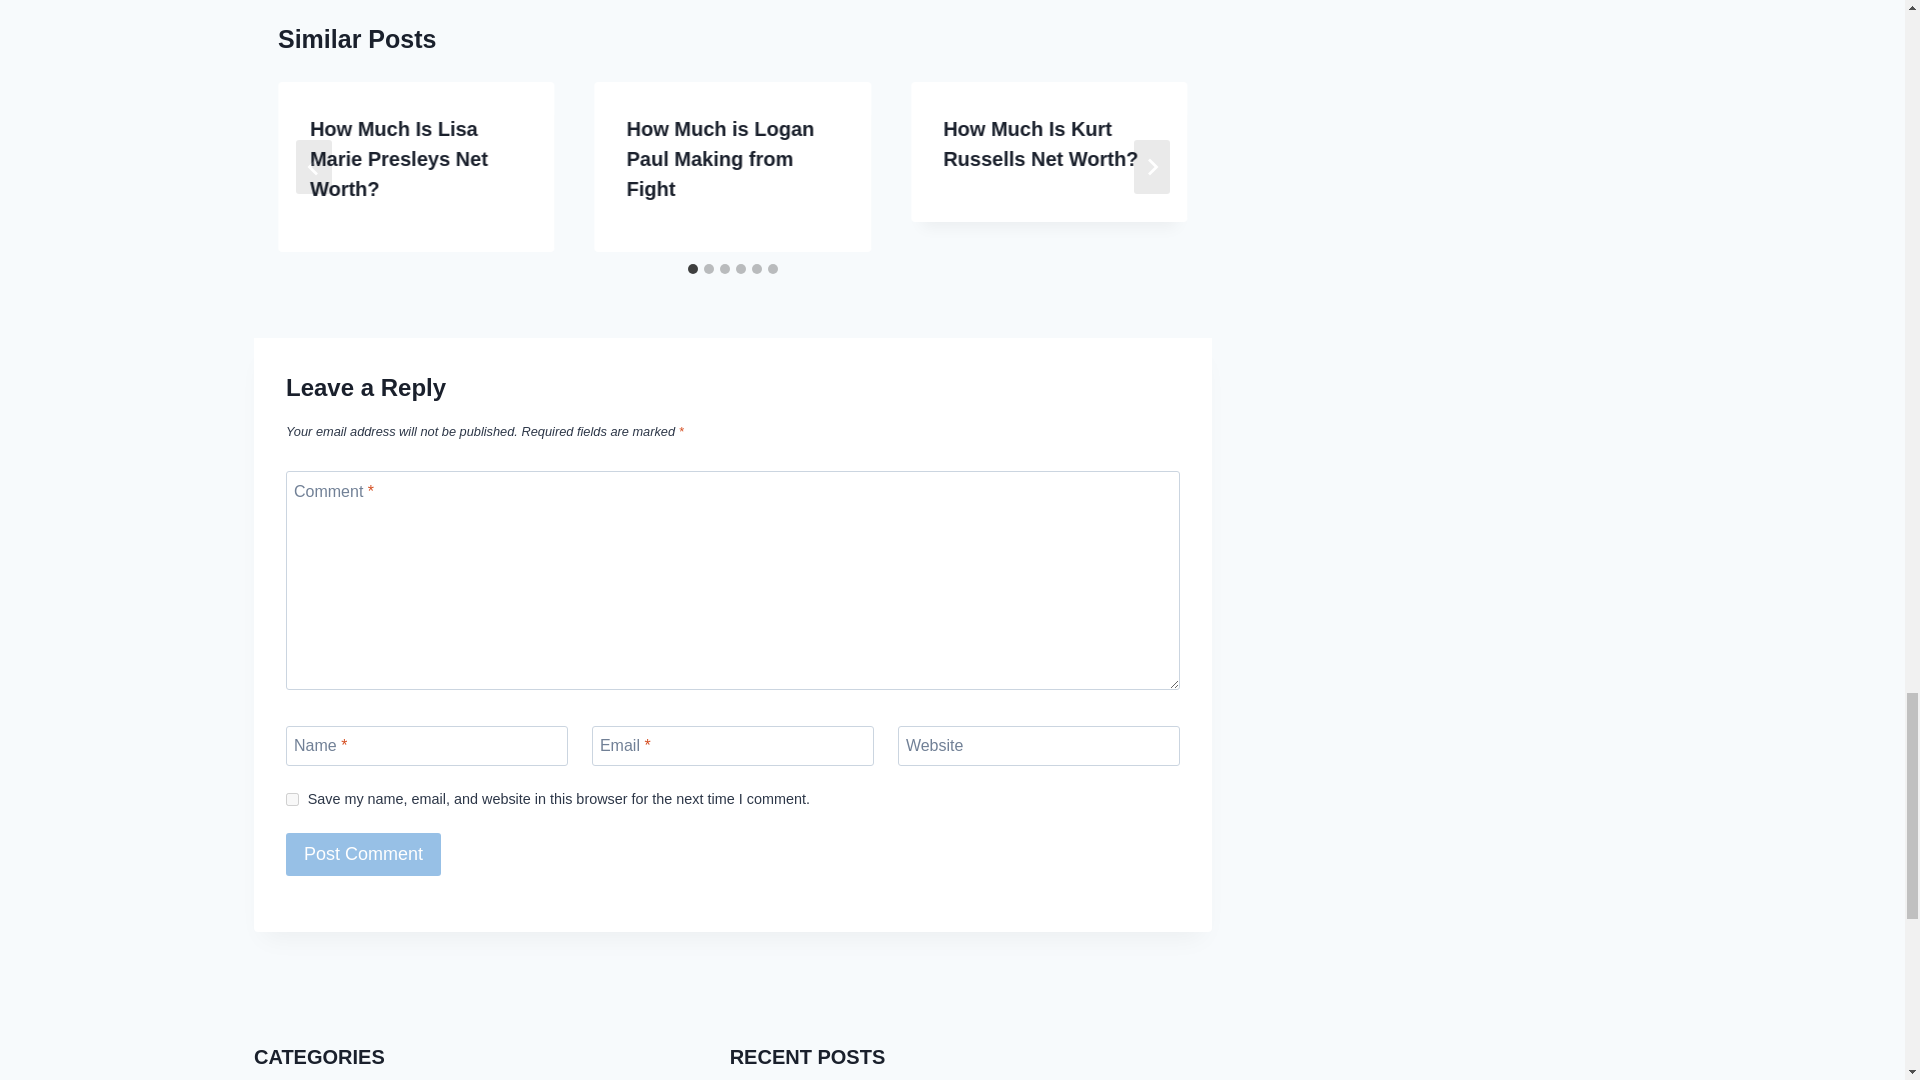 This screenshot has width=1920, height=1080. I want to click on How Much Is Kurt Russells Net Worth?, so click(1040, 143).